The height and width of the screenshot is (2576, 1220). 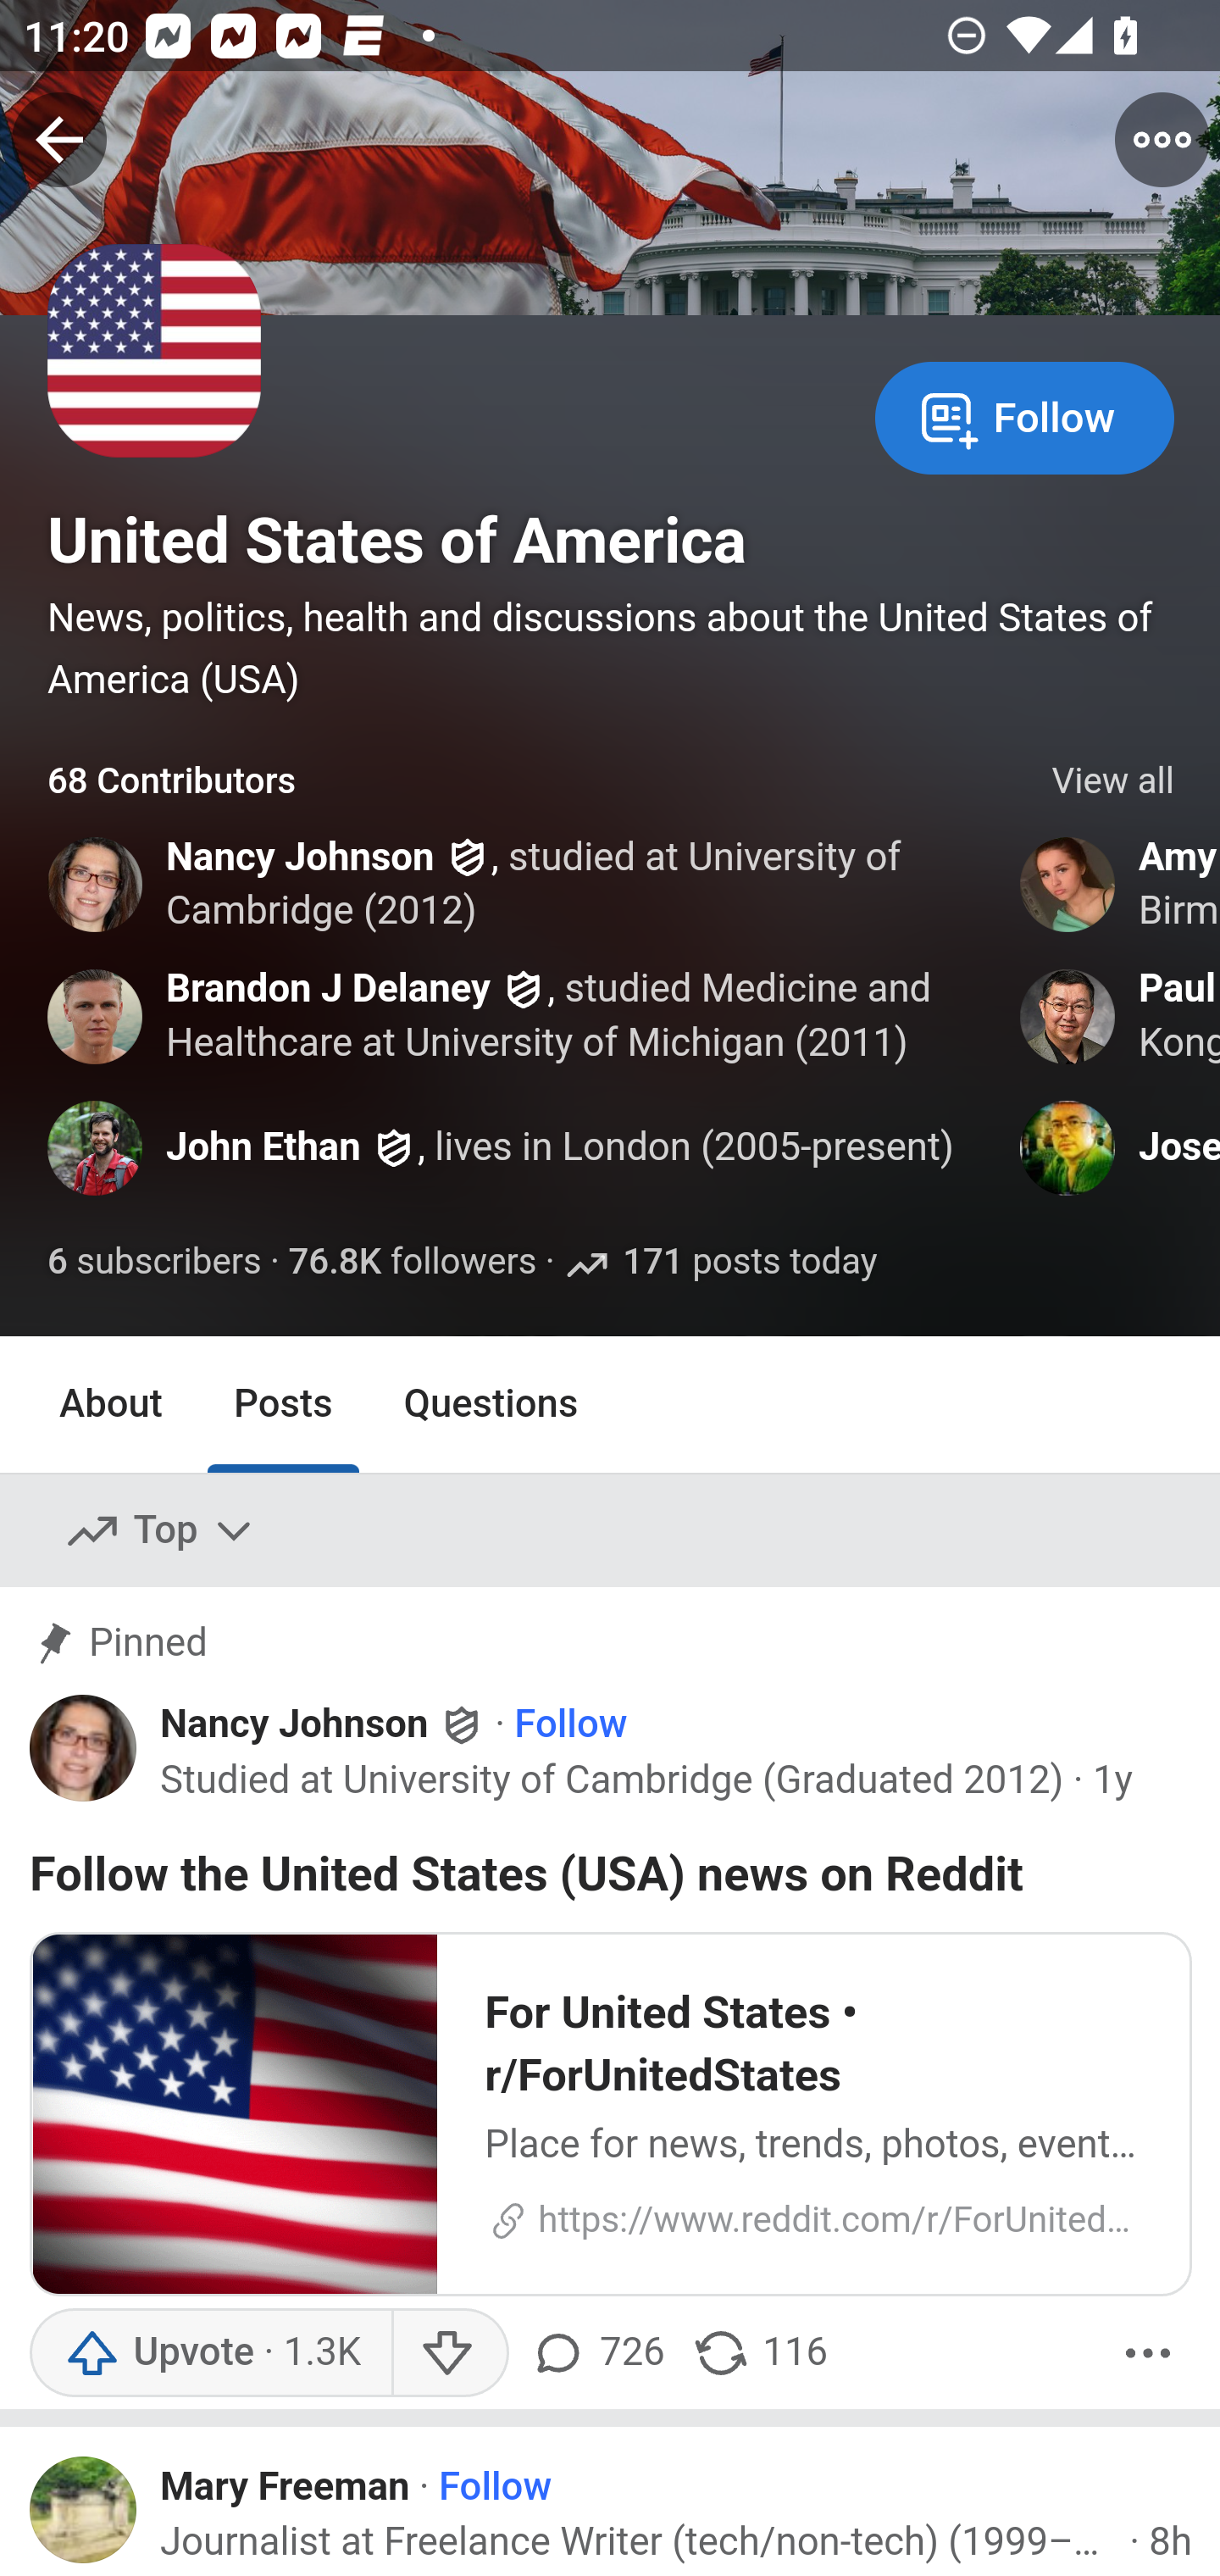 What do you see at coordinates (1113, 781) in the screenshot?
I see `View all` at bounding box center [1113, 781].